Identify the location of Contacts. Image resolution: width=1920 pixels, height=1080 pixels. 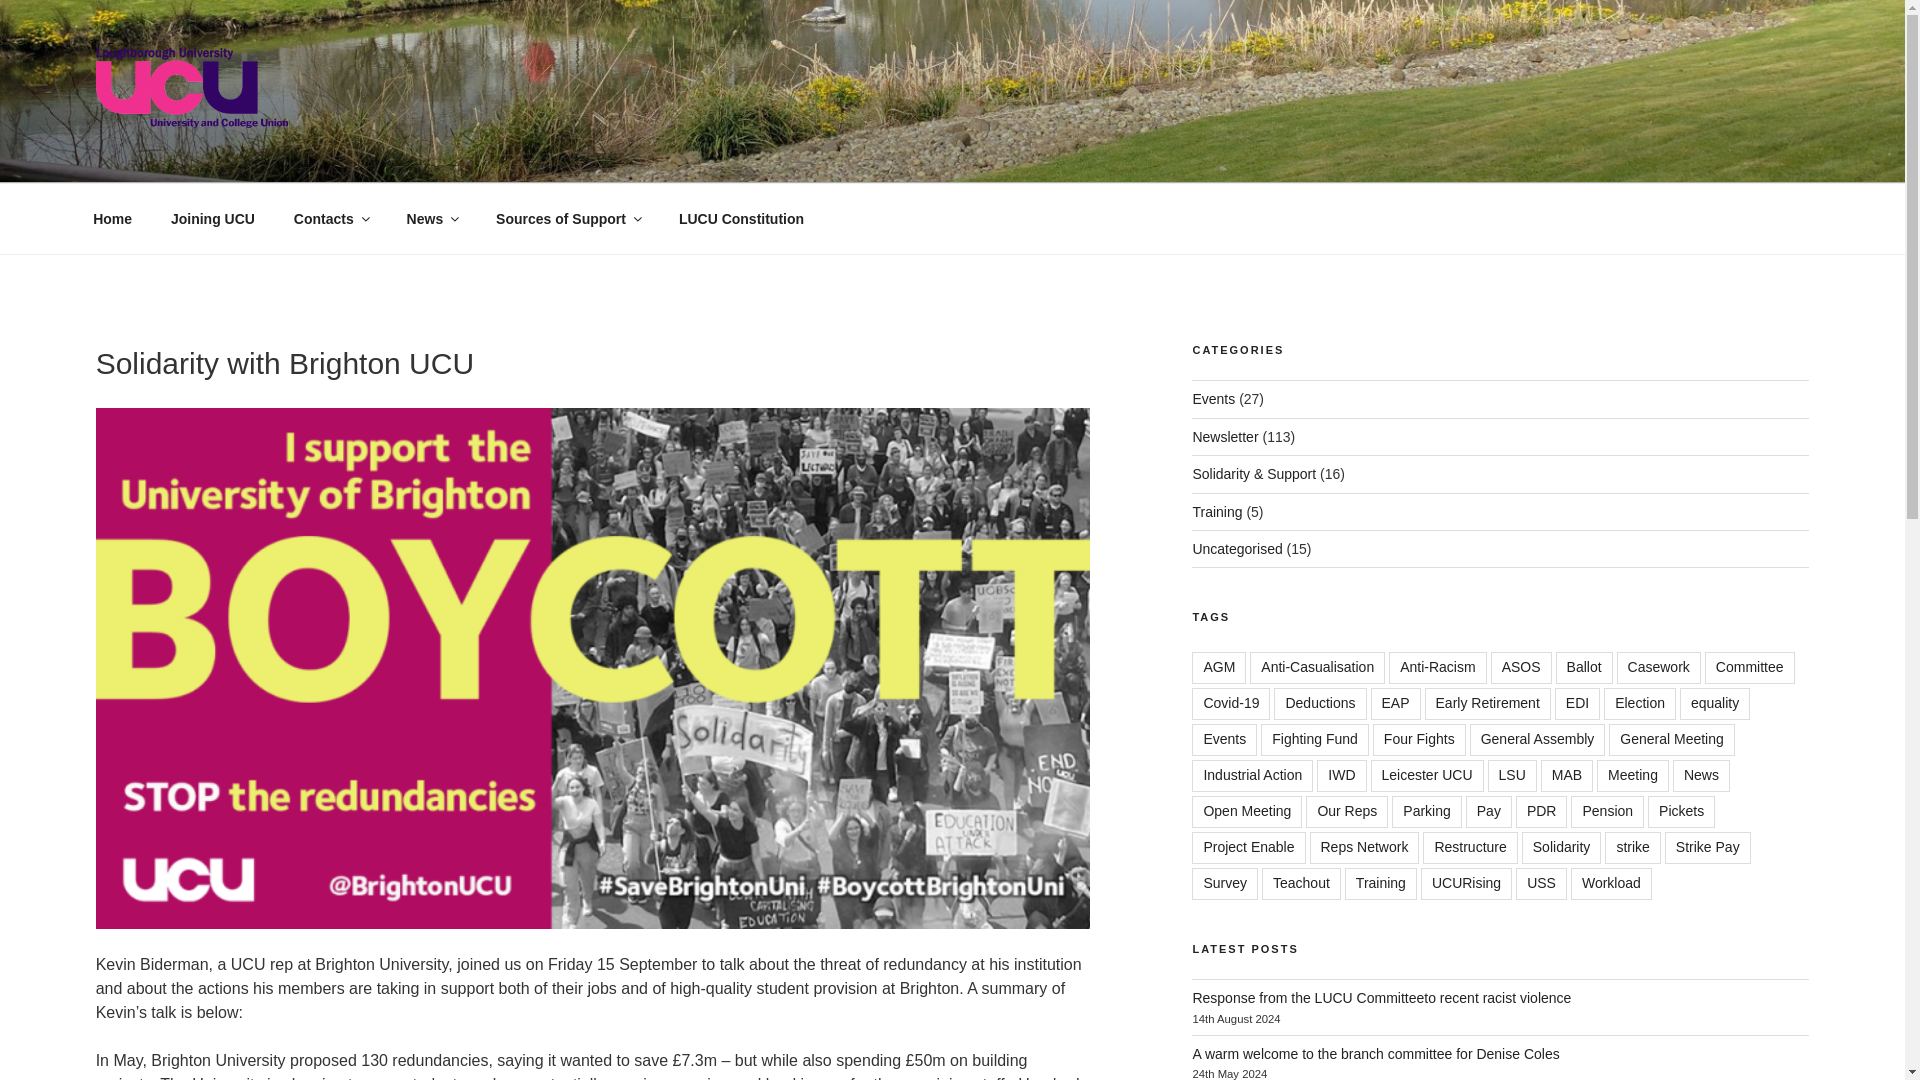
(330, 218).